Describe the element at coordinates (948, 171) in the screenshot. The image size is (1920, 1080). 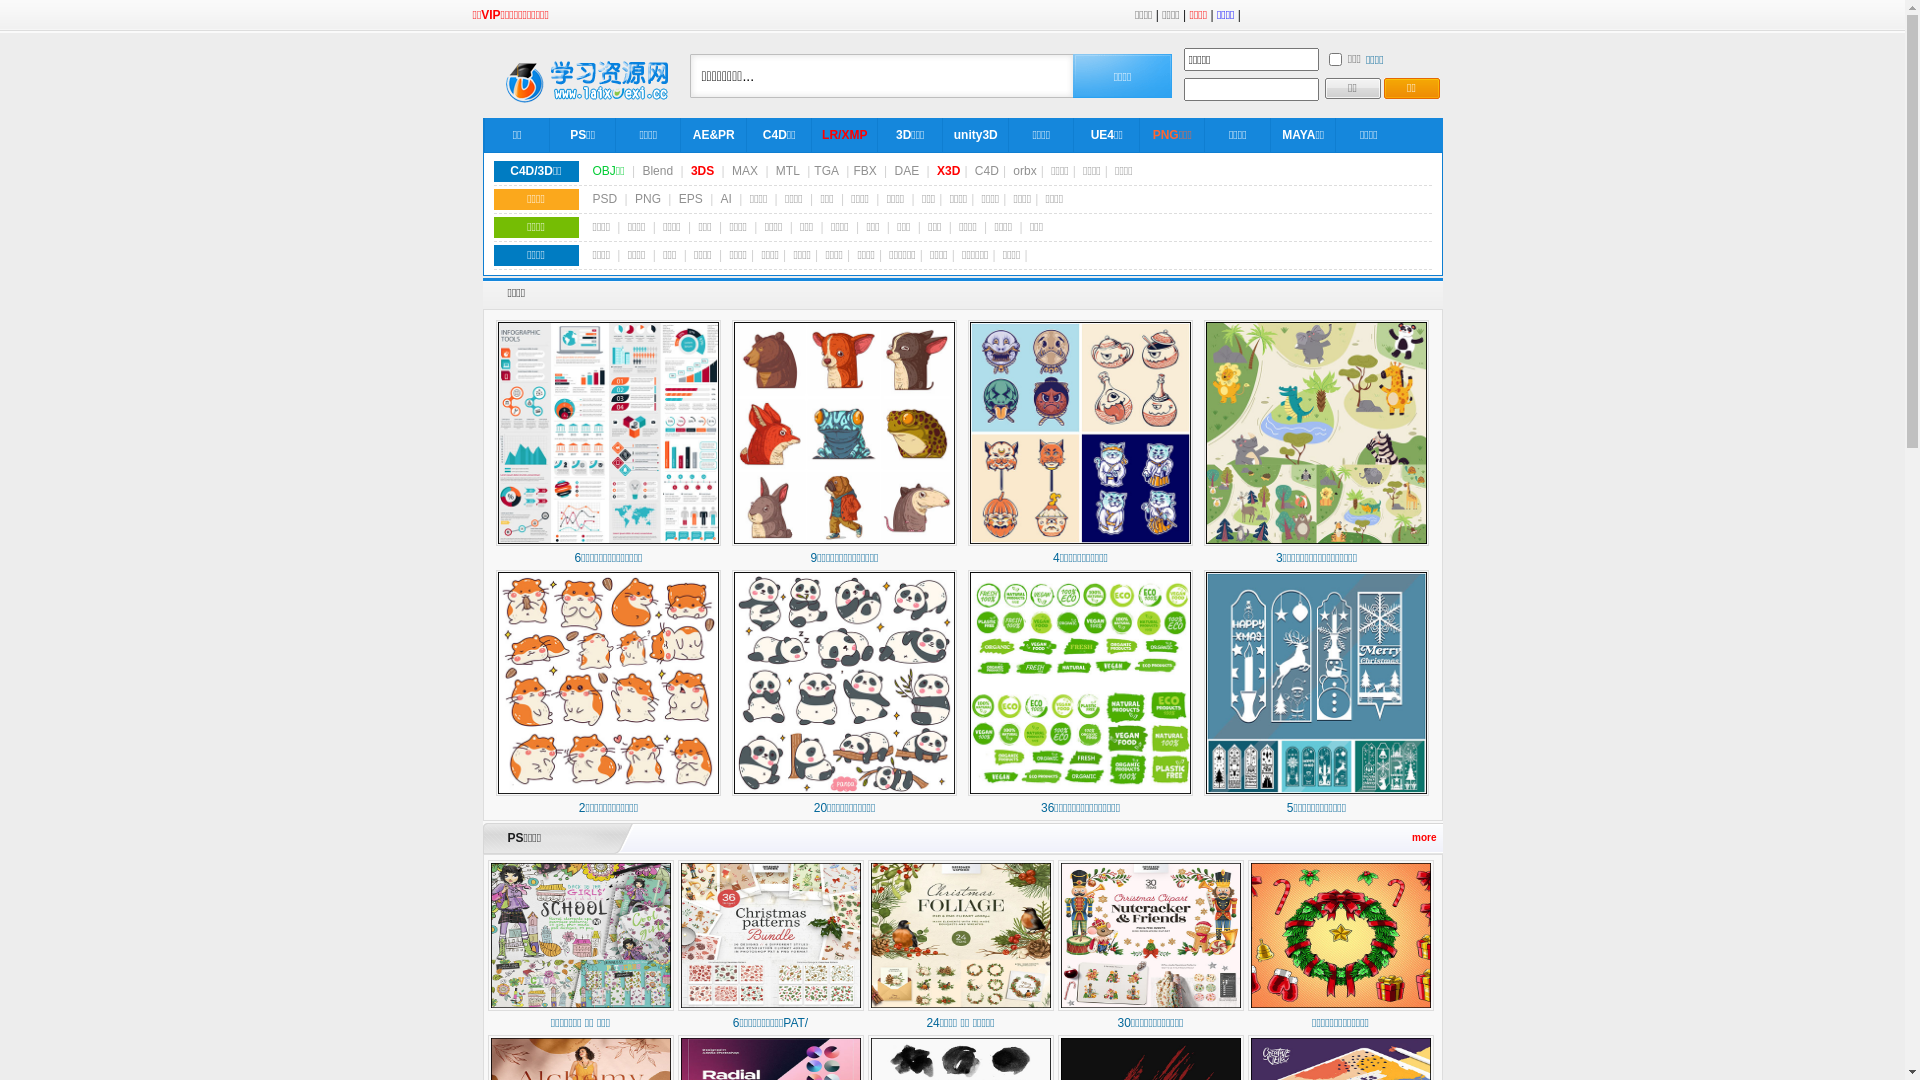
I see `X3D` at that location.